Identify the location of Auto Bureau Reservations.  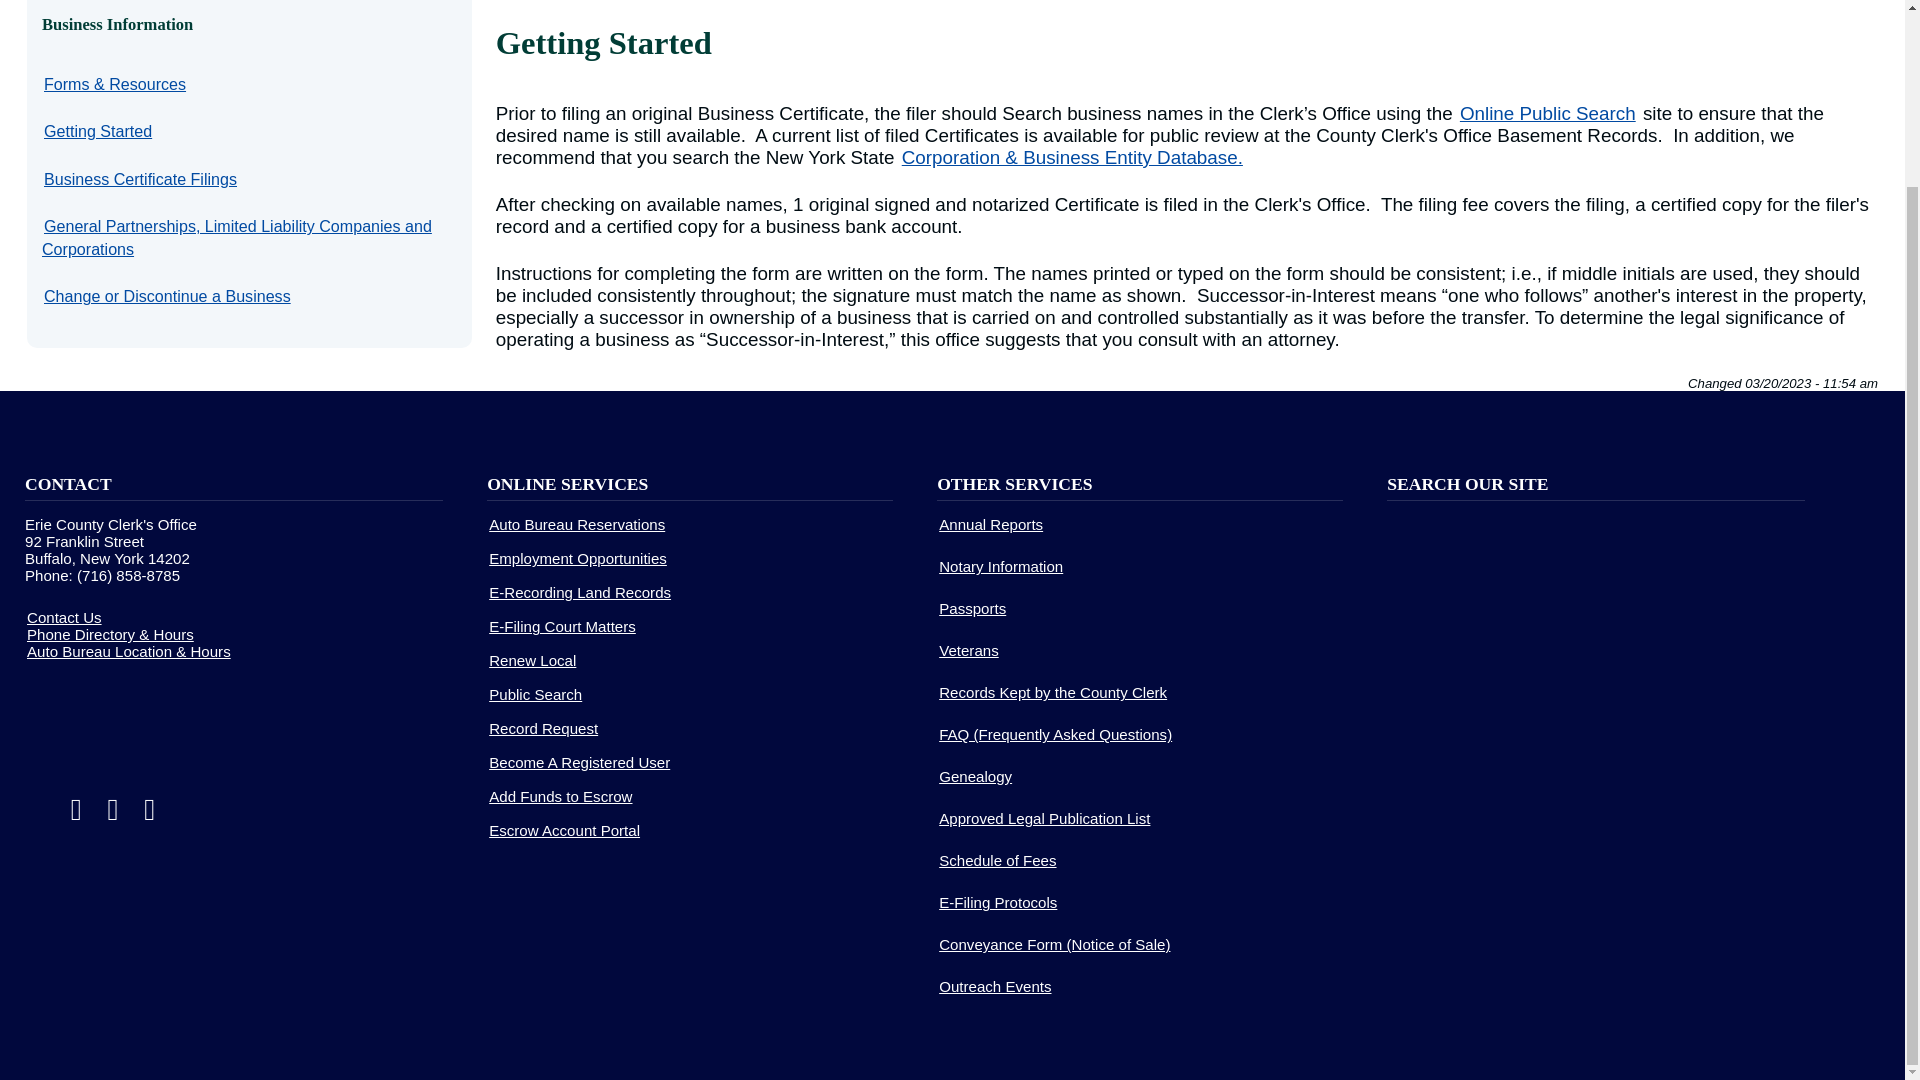
(576, 524).